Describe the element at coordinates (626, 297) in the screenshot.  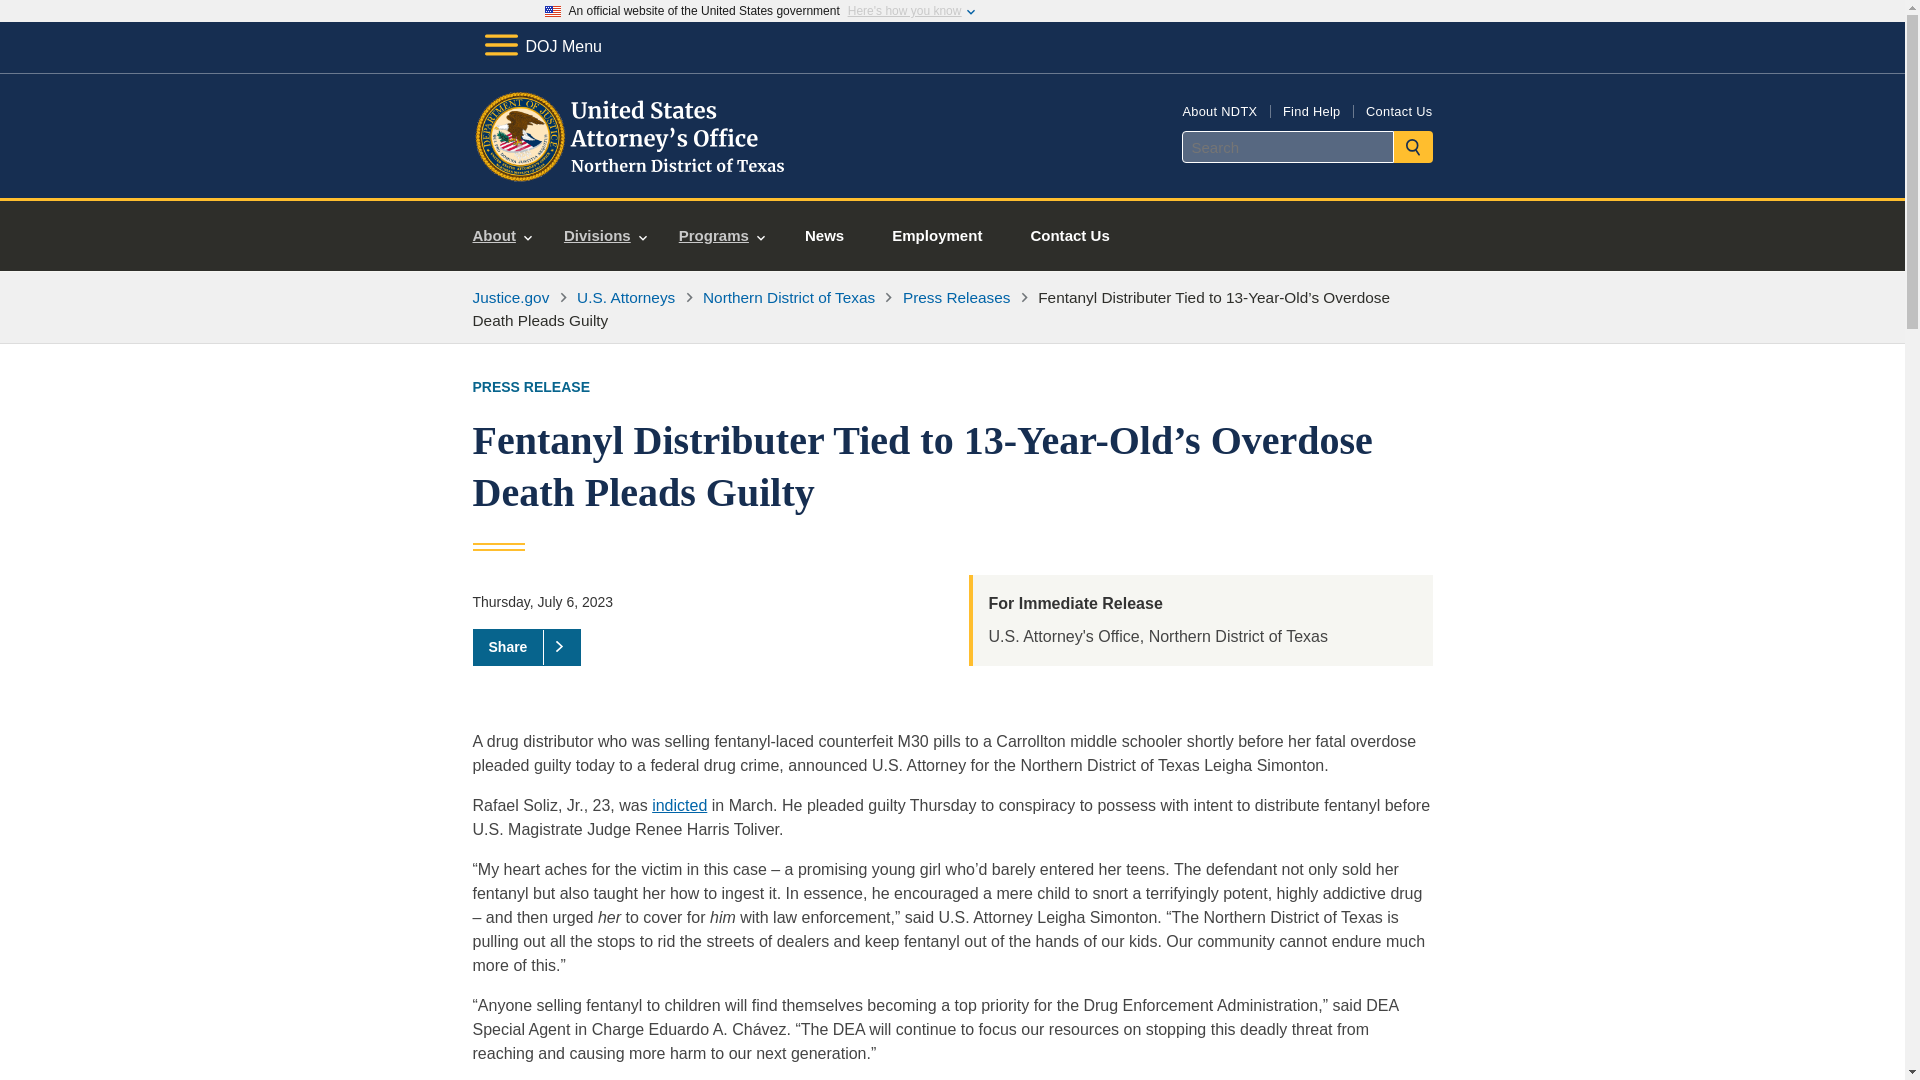
I see `U.S. Attorneys` at that location.